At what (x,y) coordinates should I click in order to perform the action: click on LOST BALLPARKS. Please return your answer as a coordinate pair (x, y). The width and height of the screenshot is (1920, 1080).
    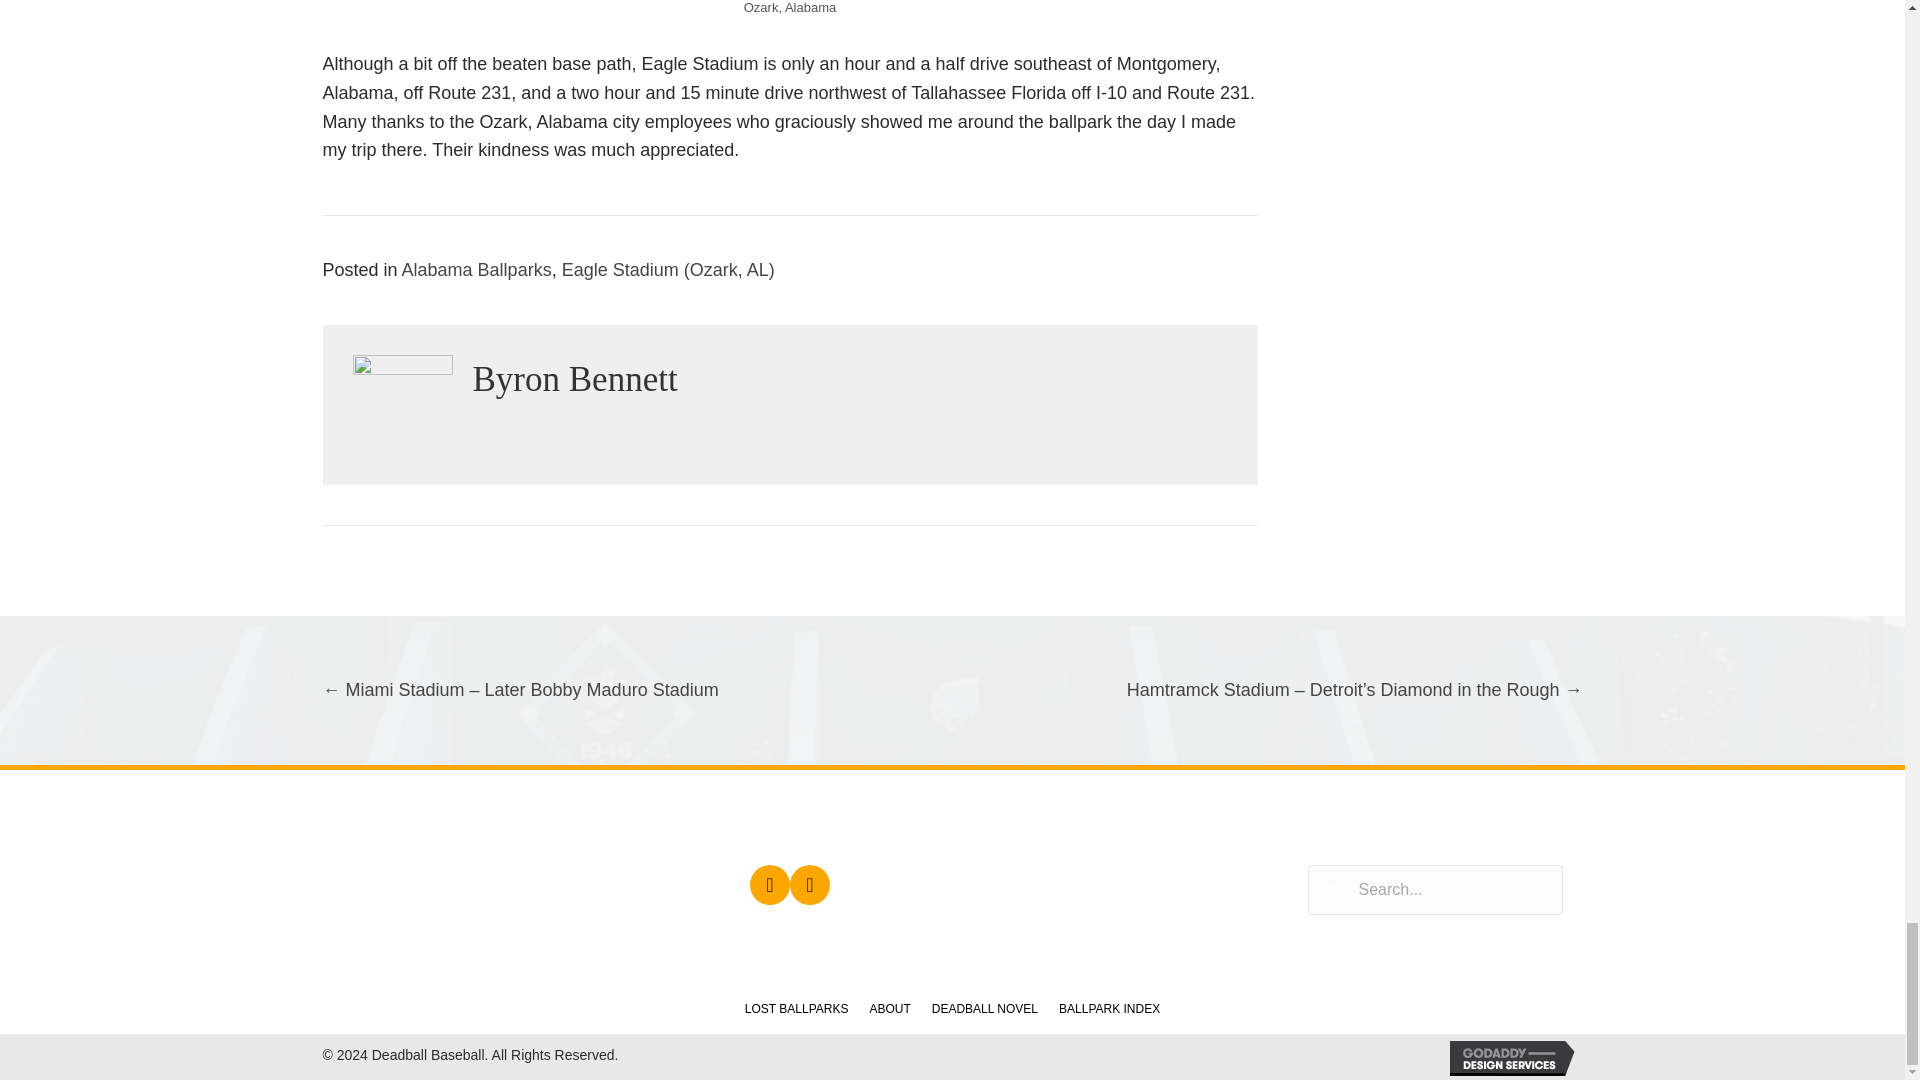
    Looking at the image, I should click on (796, 1008).